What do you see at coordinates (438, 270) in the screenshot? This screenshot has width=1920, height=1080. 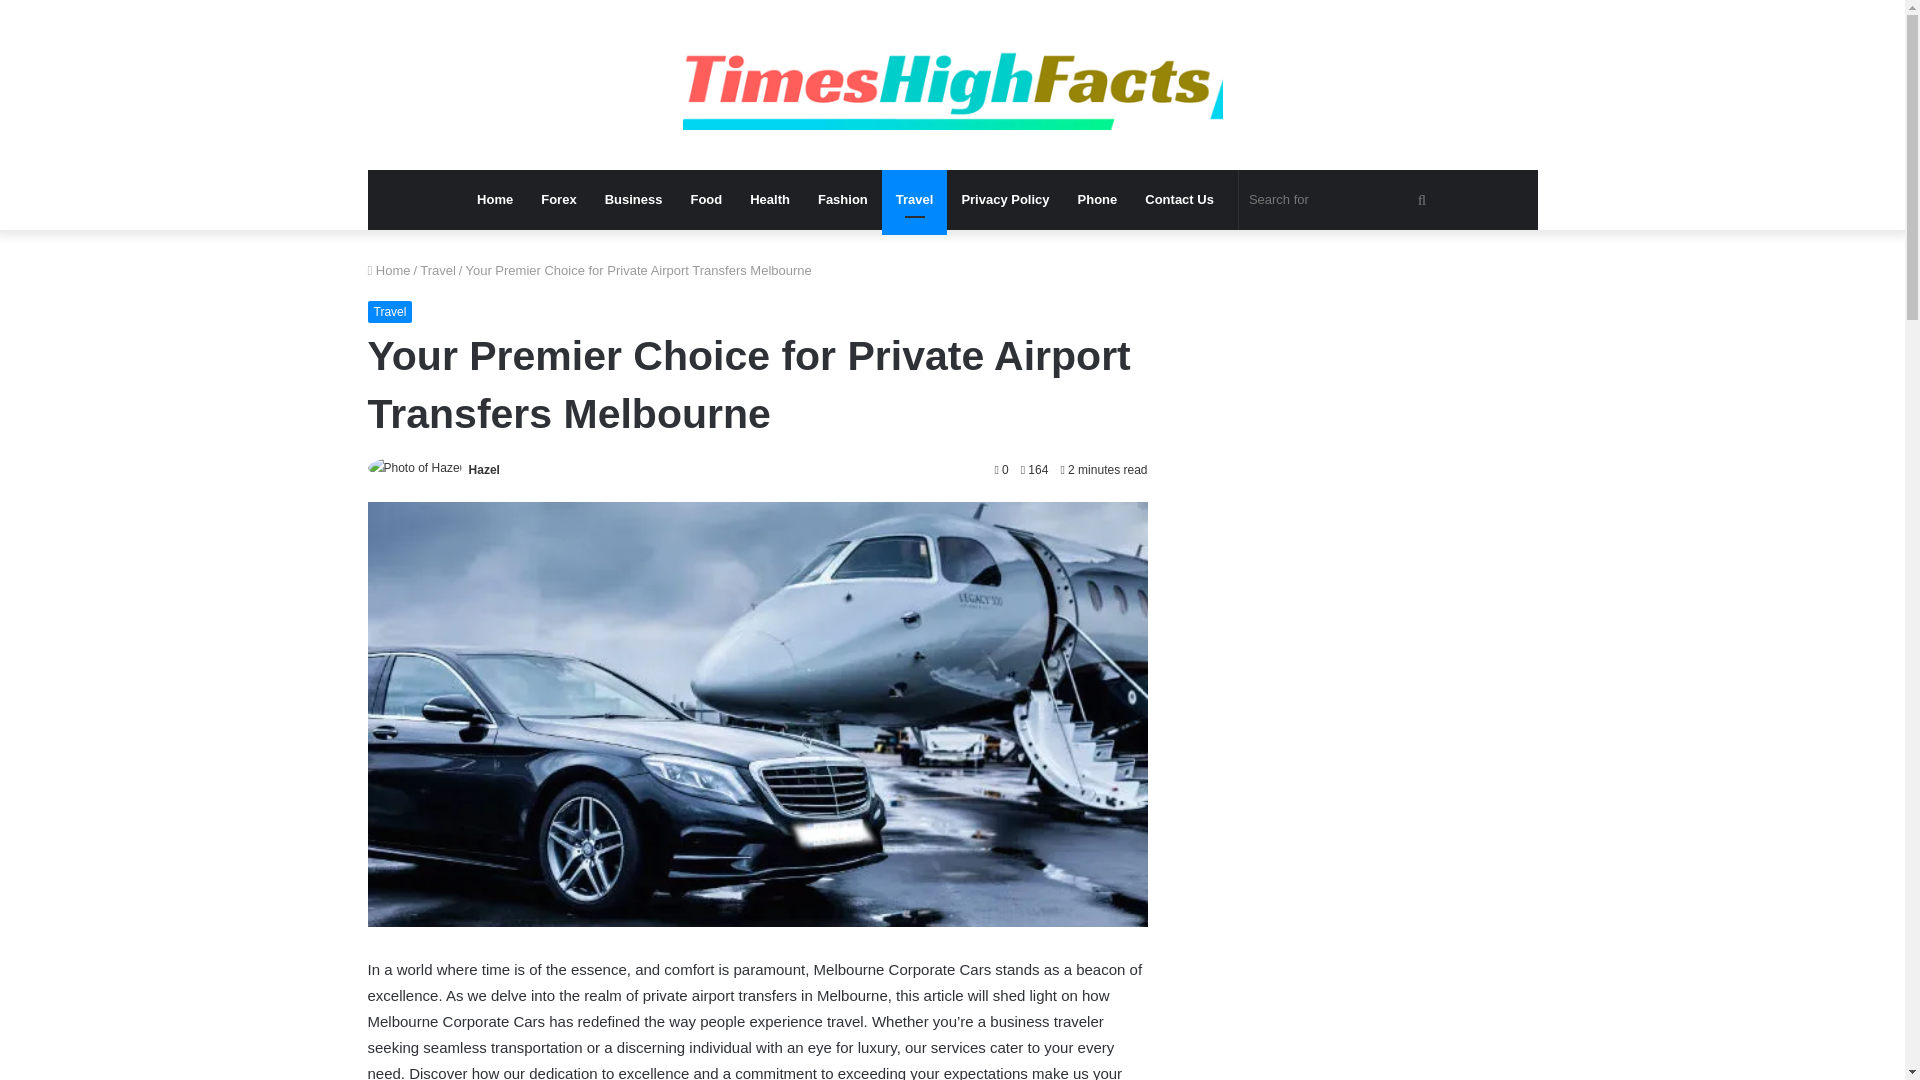 I see `Travel` at bounding box center [438, 270].